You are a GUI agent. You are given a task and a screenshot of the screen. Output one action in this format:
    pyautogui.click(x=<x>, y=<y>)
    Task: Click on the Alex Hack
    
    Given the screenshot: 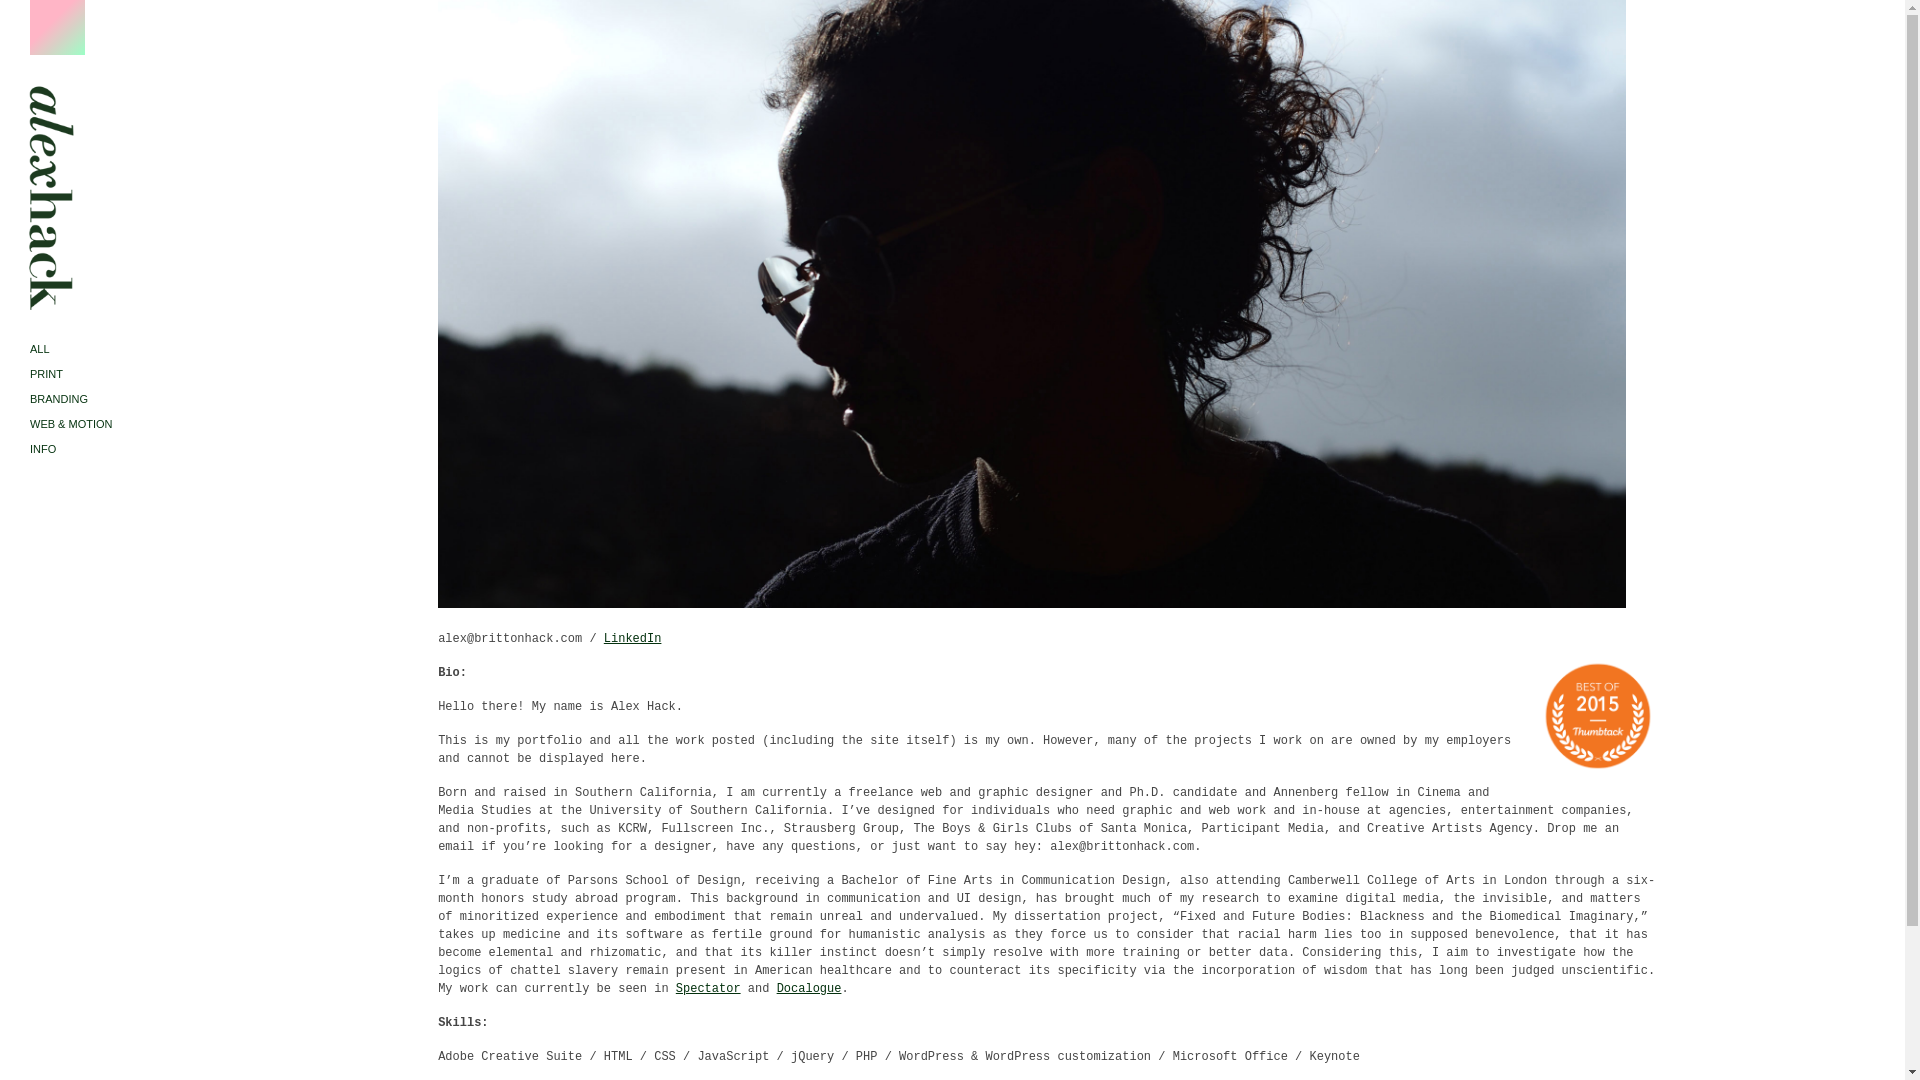 What is the action you would take?
    pyautogui.click(x=44, y=307)
    